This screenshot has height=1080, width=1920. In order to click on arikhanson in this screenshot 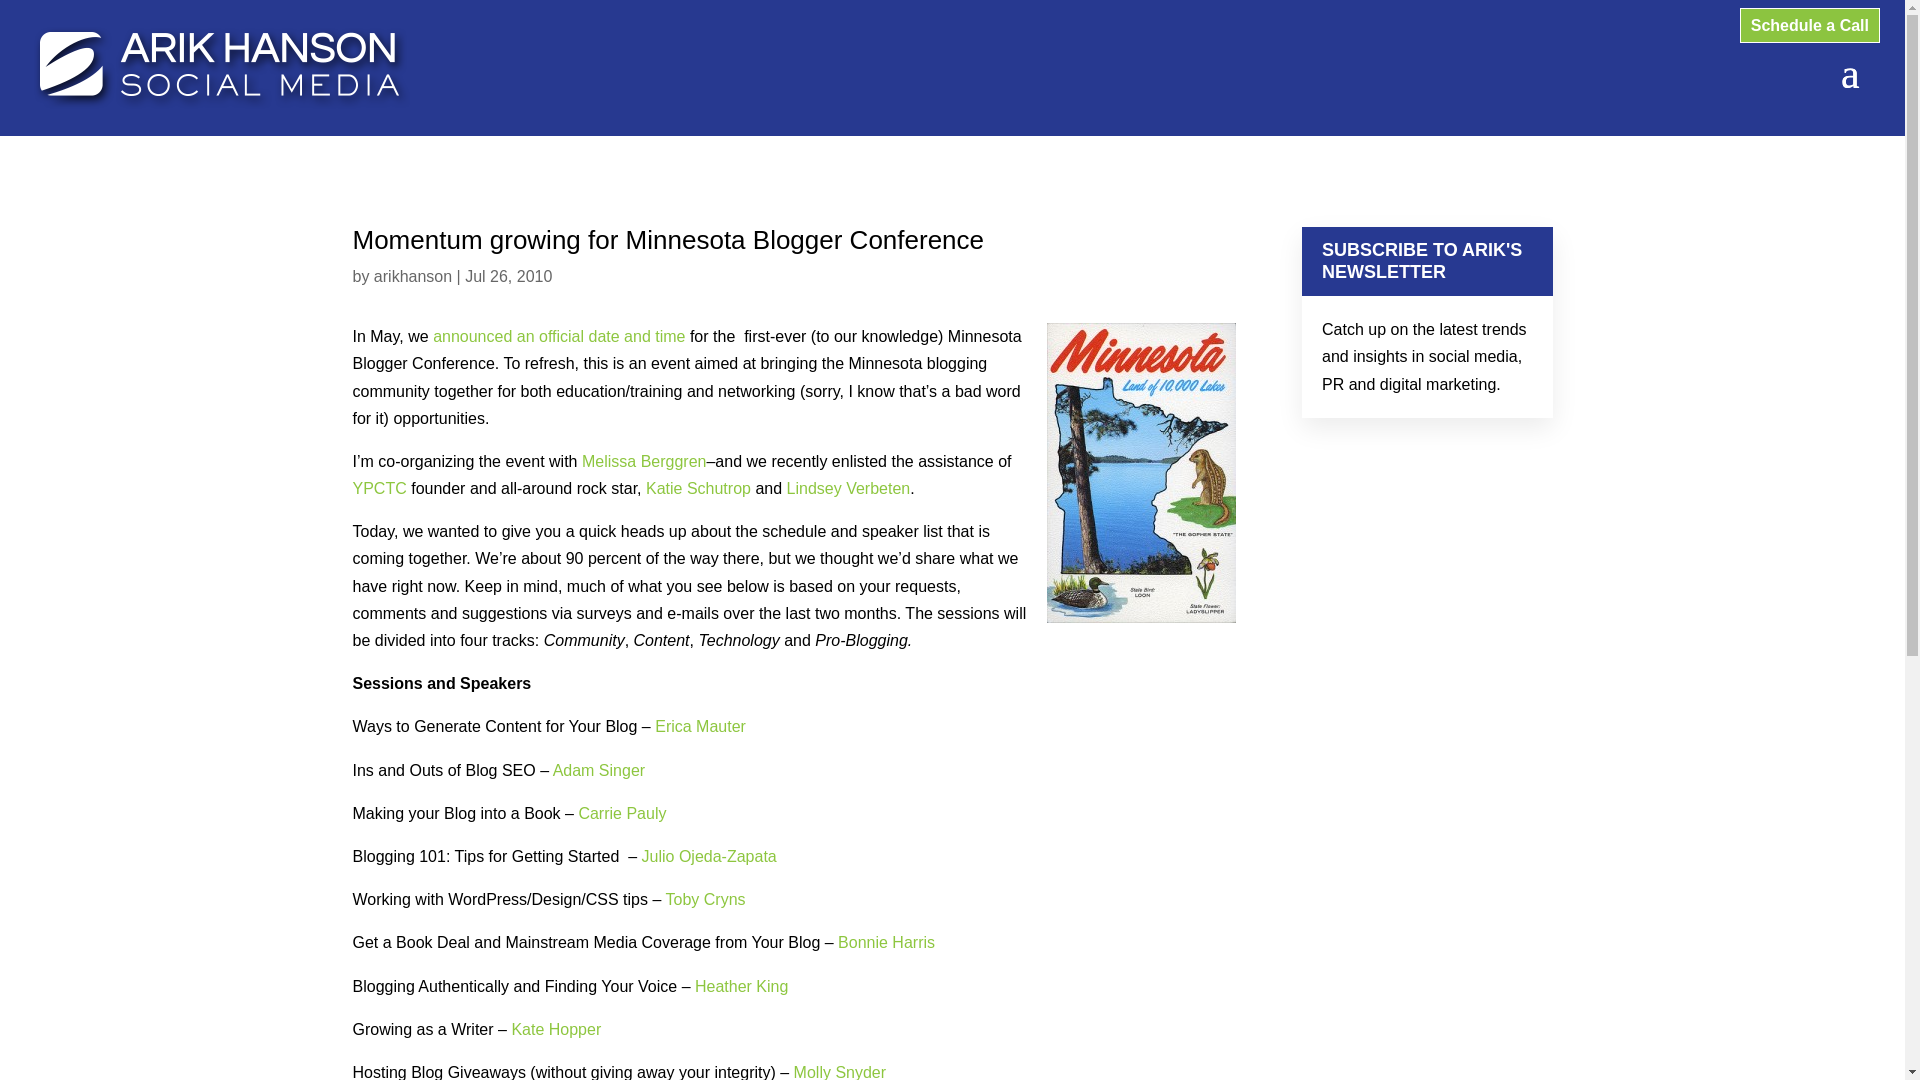, I will do `click(412, 276)`.